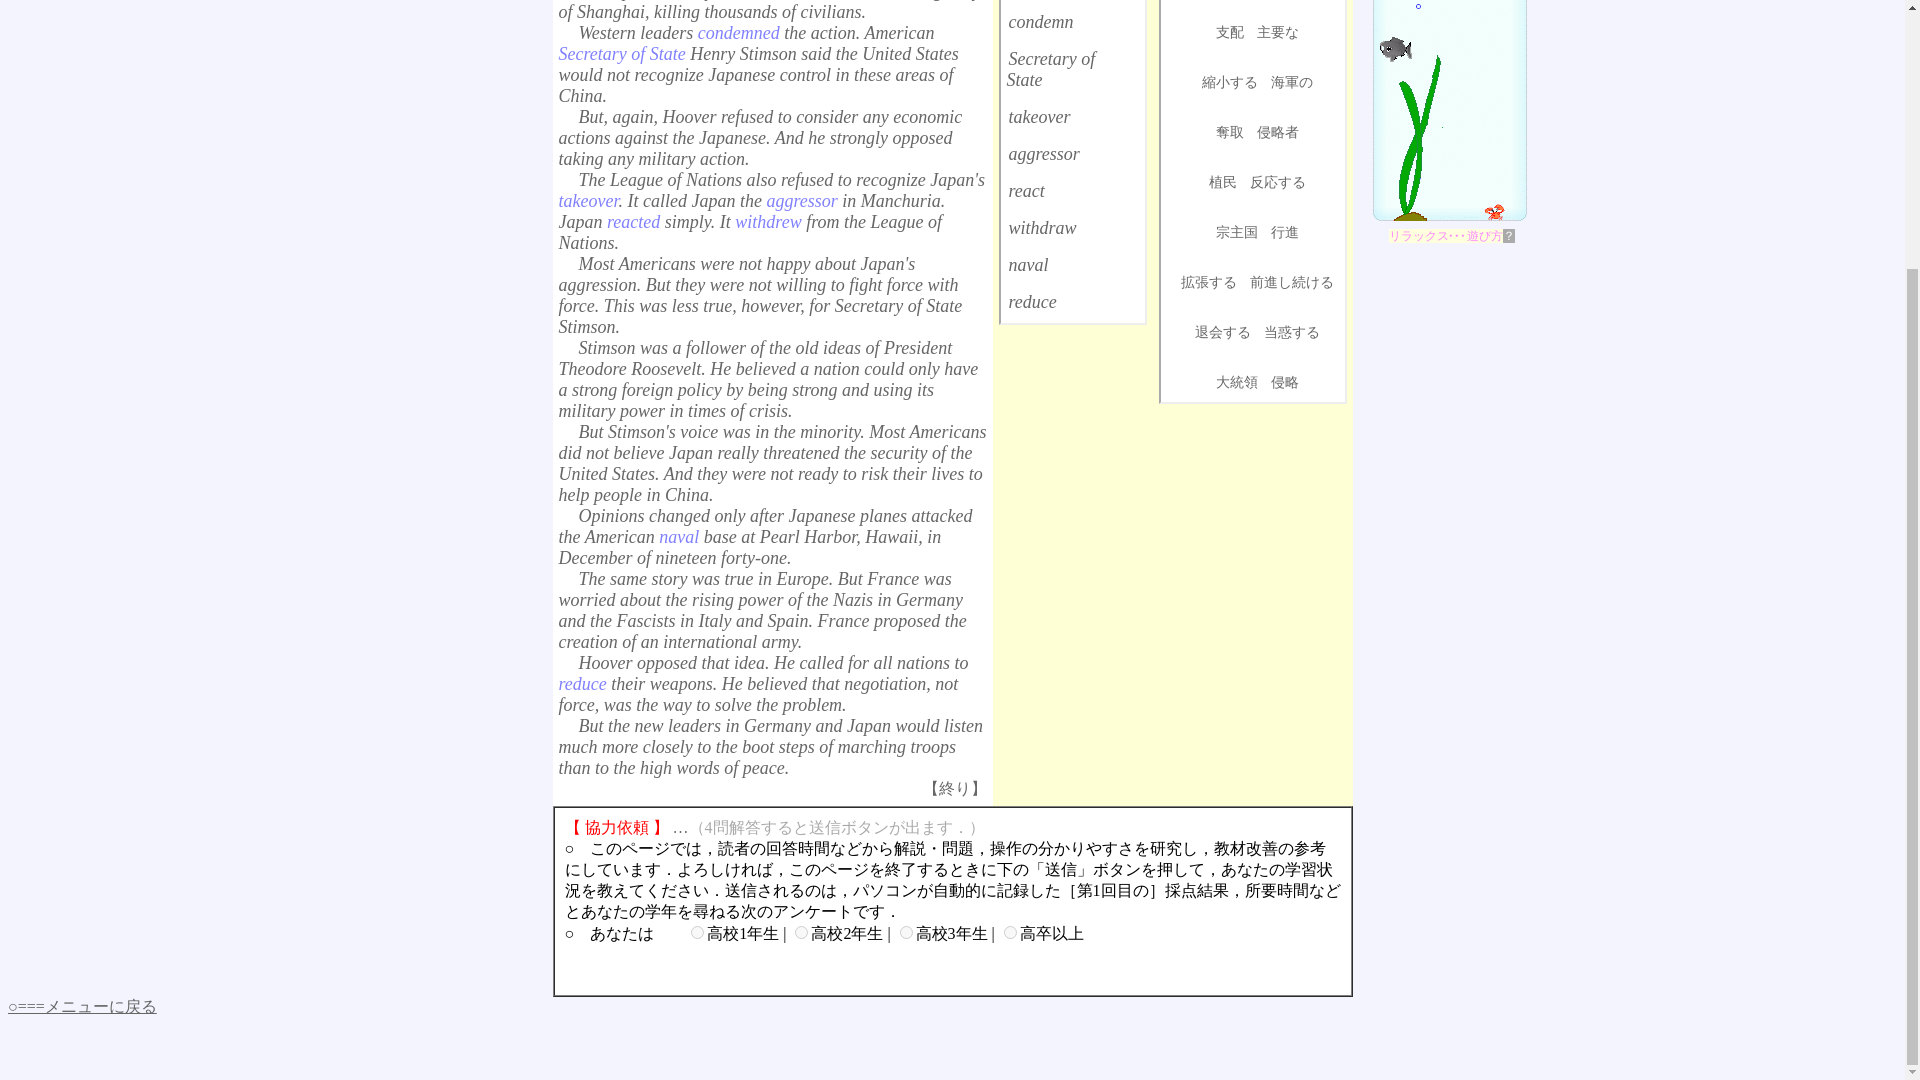 Image resolution: width=1920 pixels, height=1080 pixels. Describe the element at coordinates (1044, 154) in the screenshot. I see `aggressor` at that location.